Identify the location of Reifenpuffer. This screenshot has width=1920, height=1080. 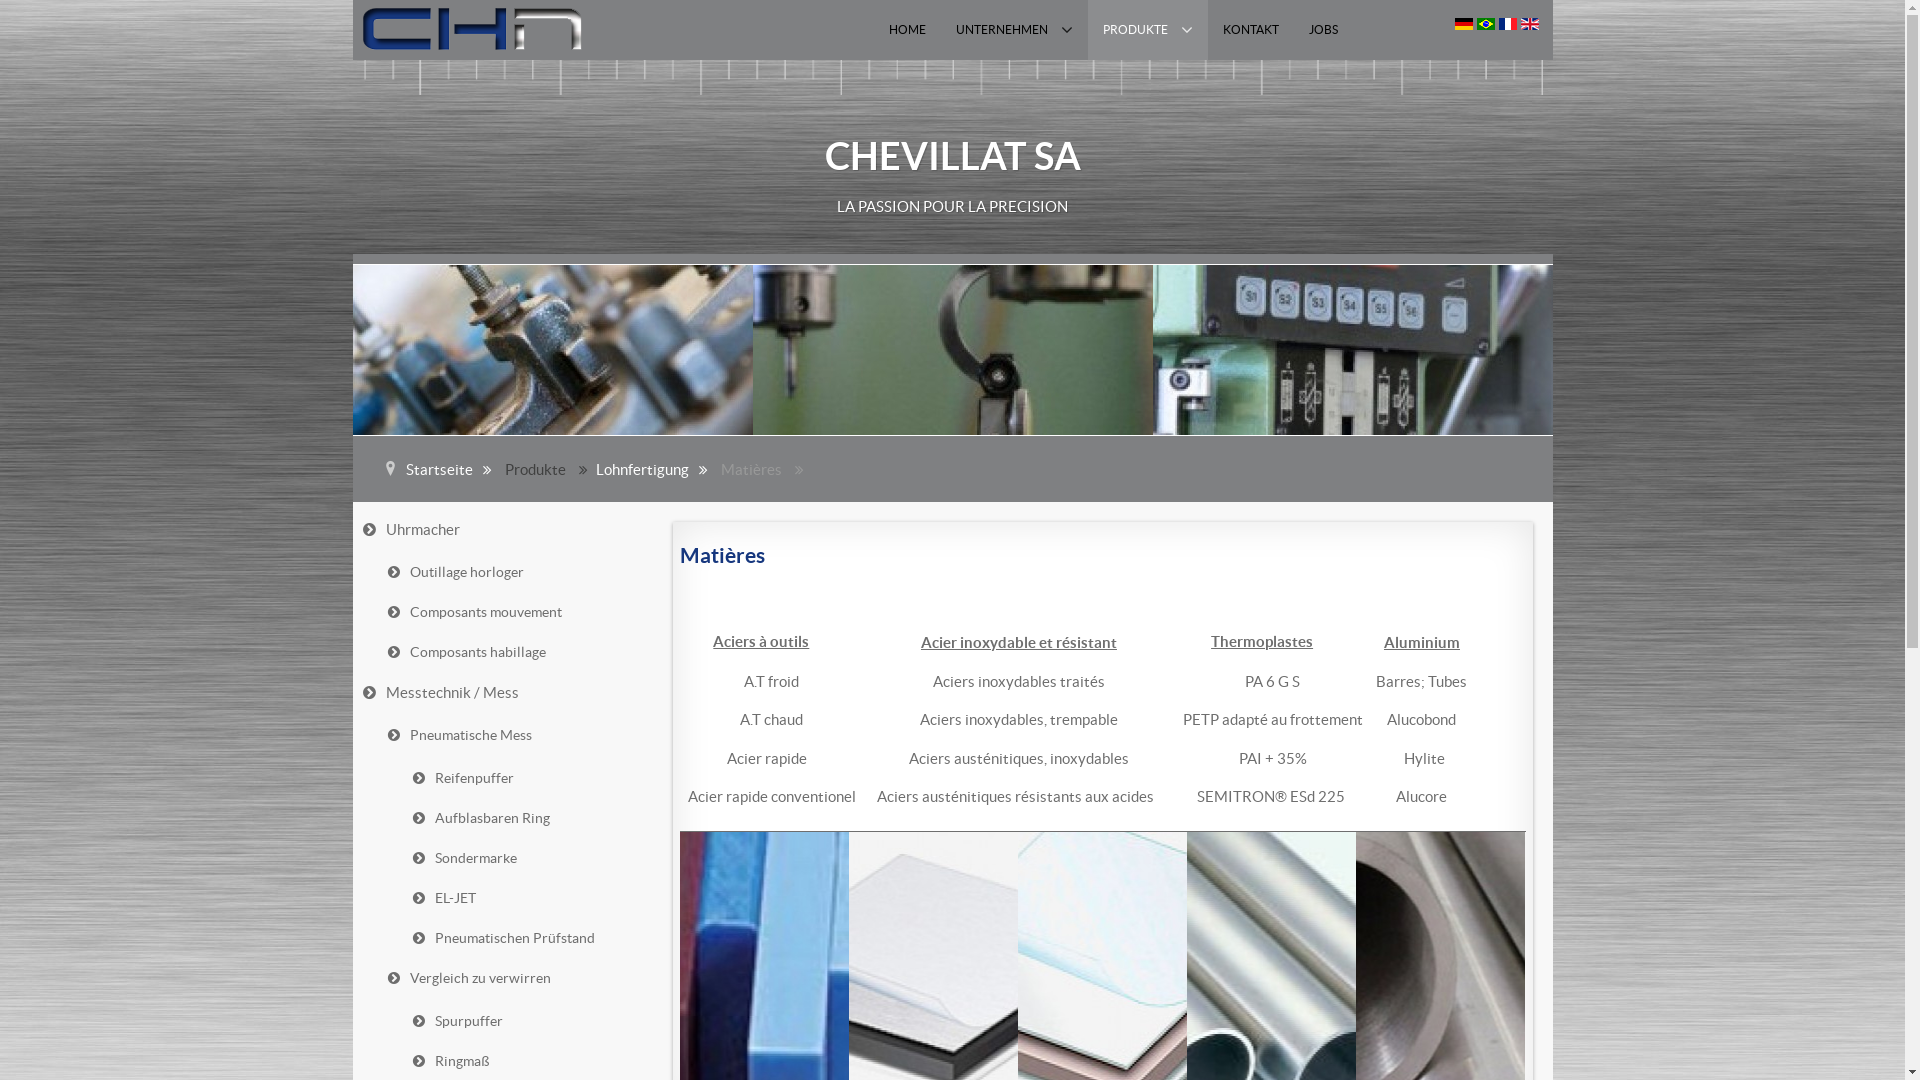
(528, 778).